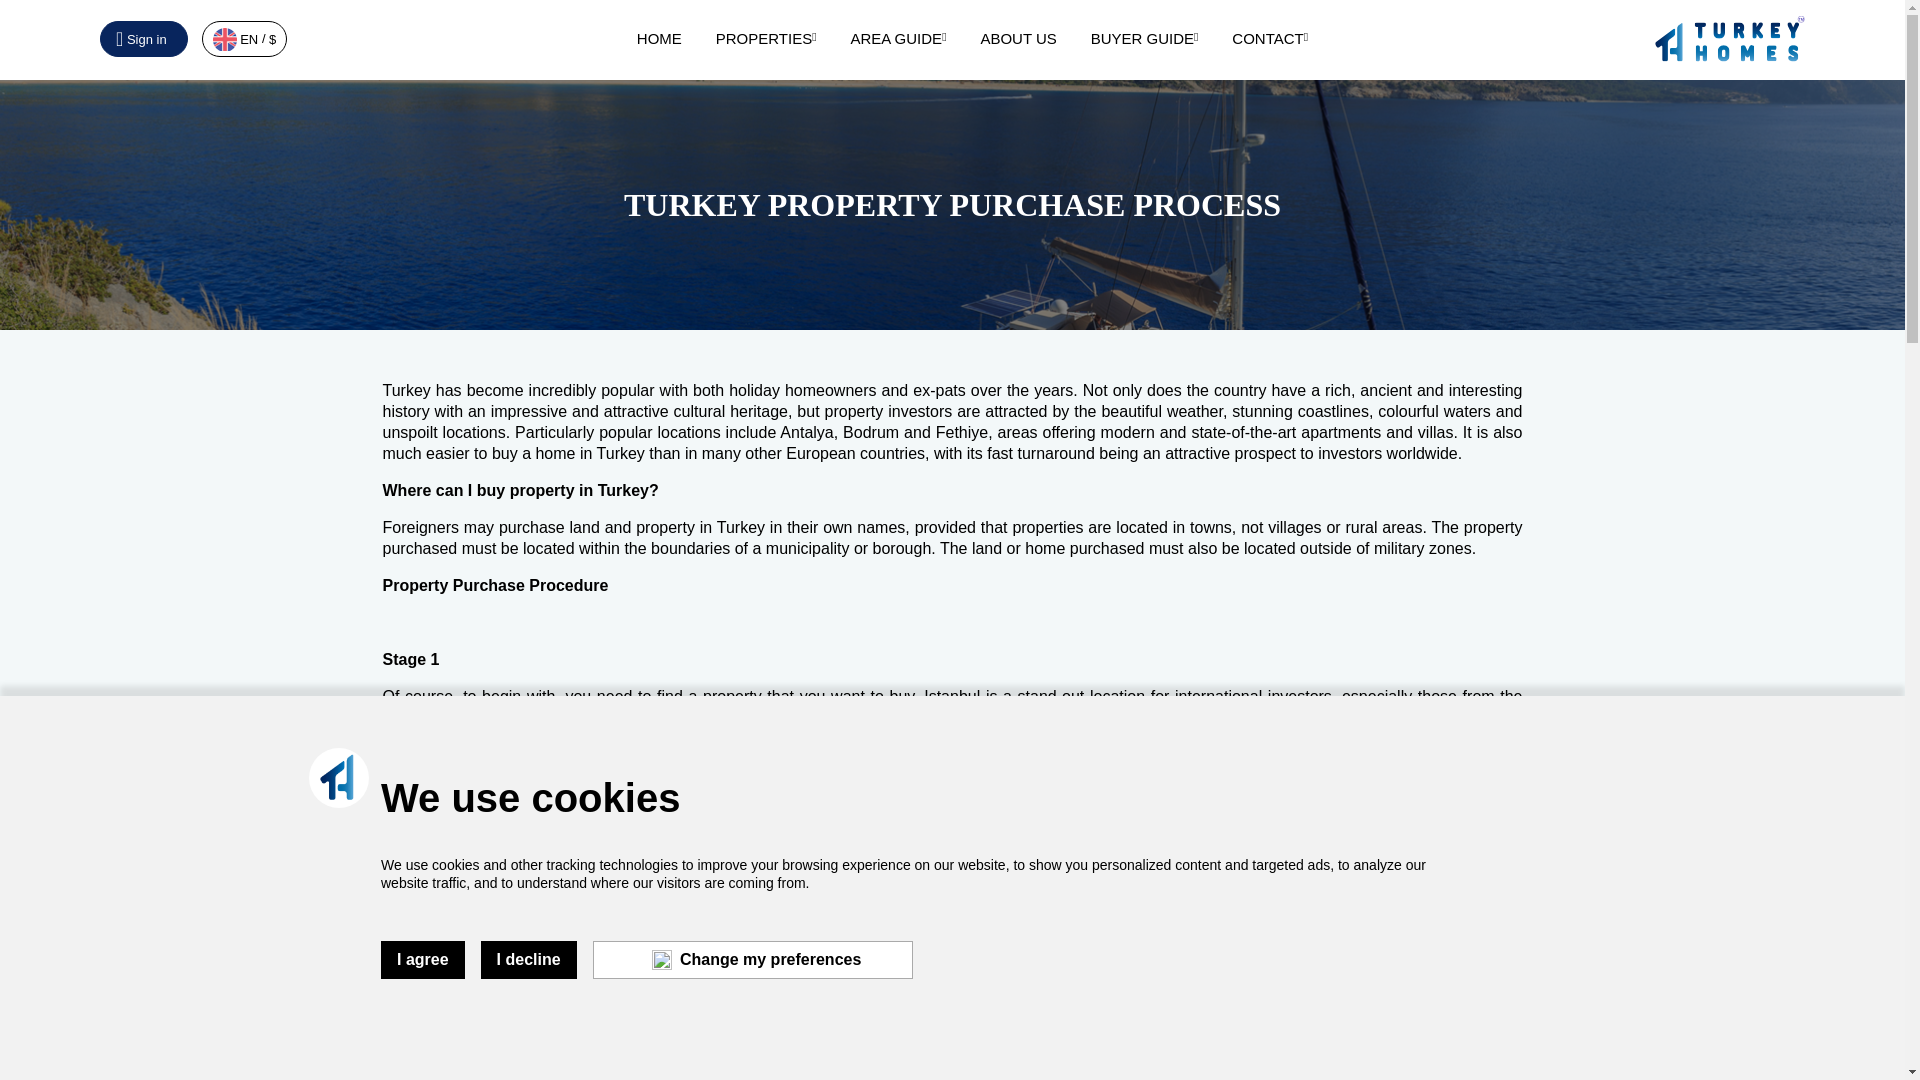 The width and height of the screenshot is (1920, 1080). I want to click on BUYER GUIDE, so click(1144, 38).